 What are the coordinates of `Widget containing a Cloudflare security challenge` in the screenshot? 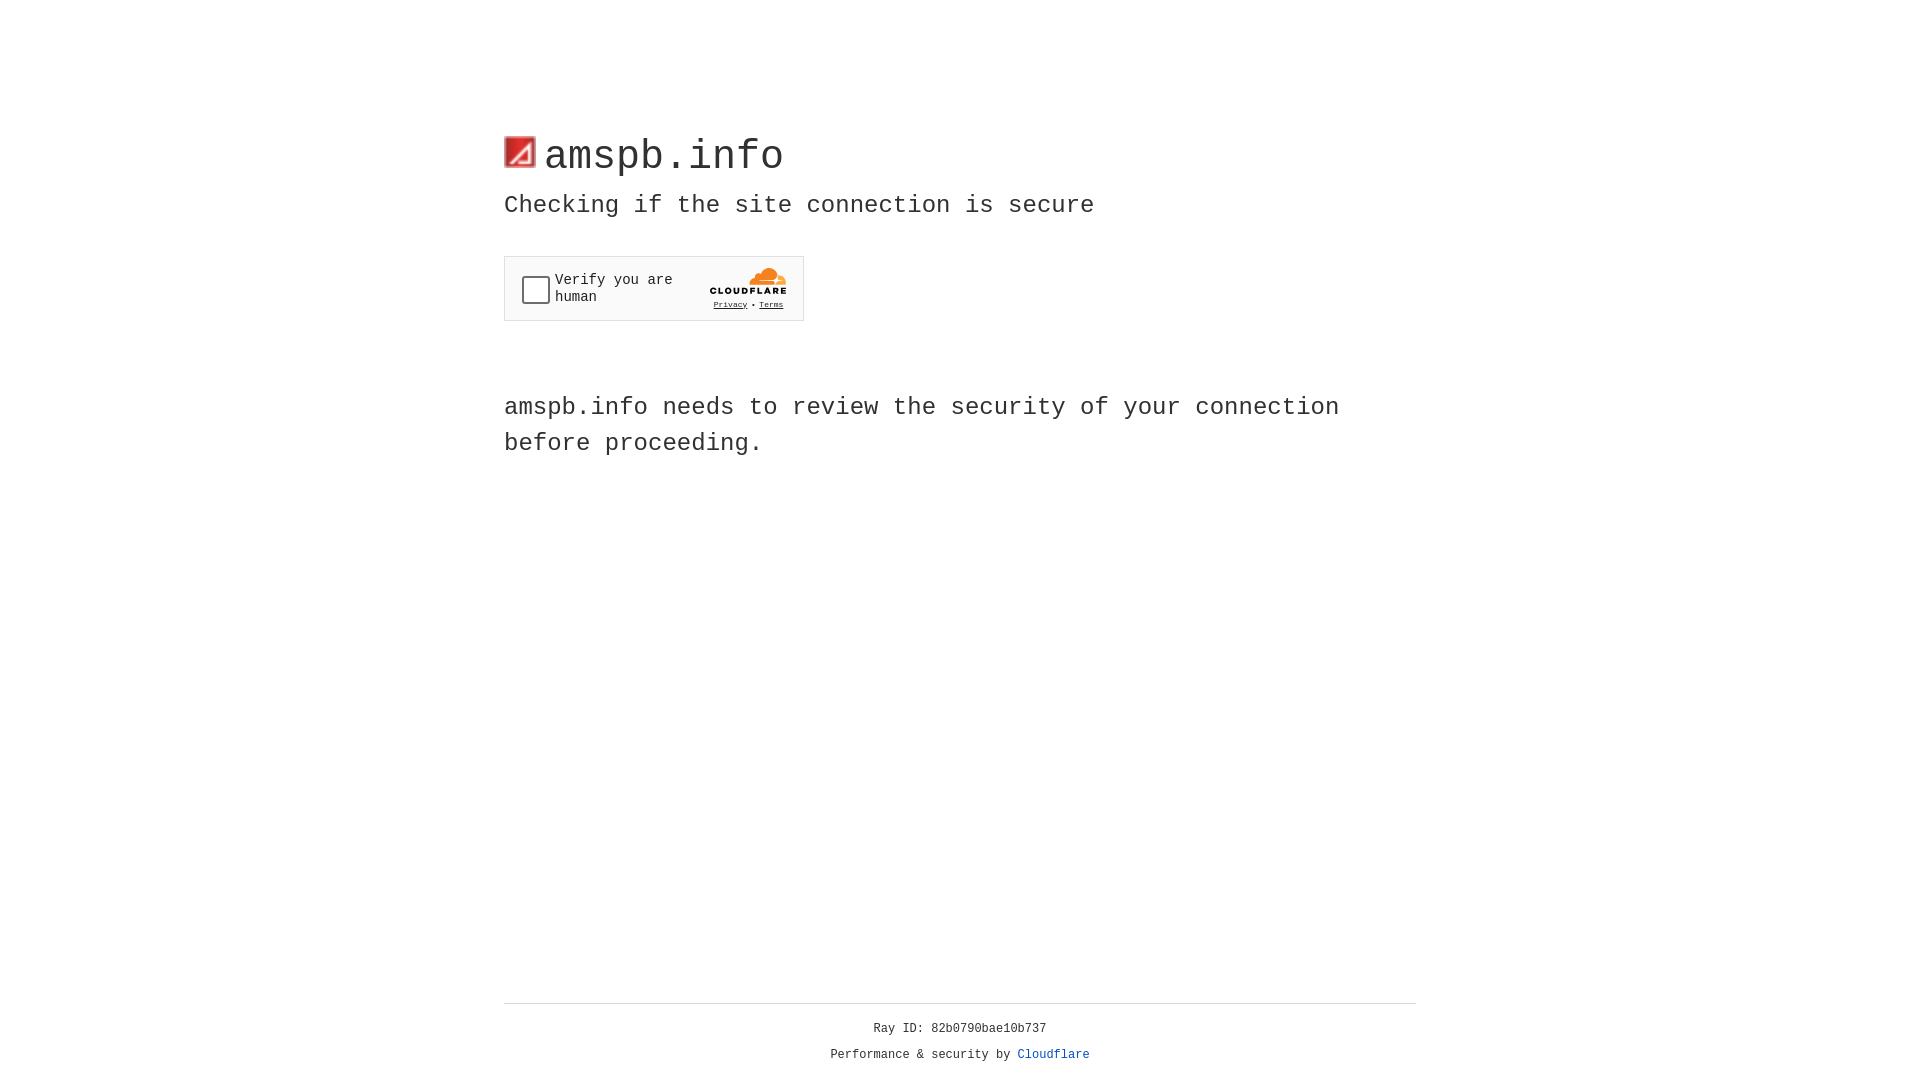 It's located at (654, 288).